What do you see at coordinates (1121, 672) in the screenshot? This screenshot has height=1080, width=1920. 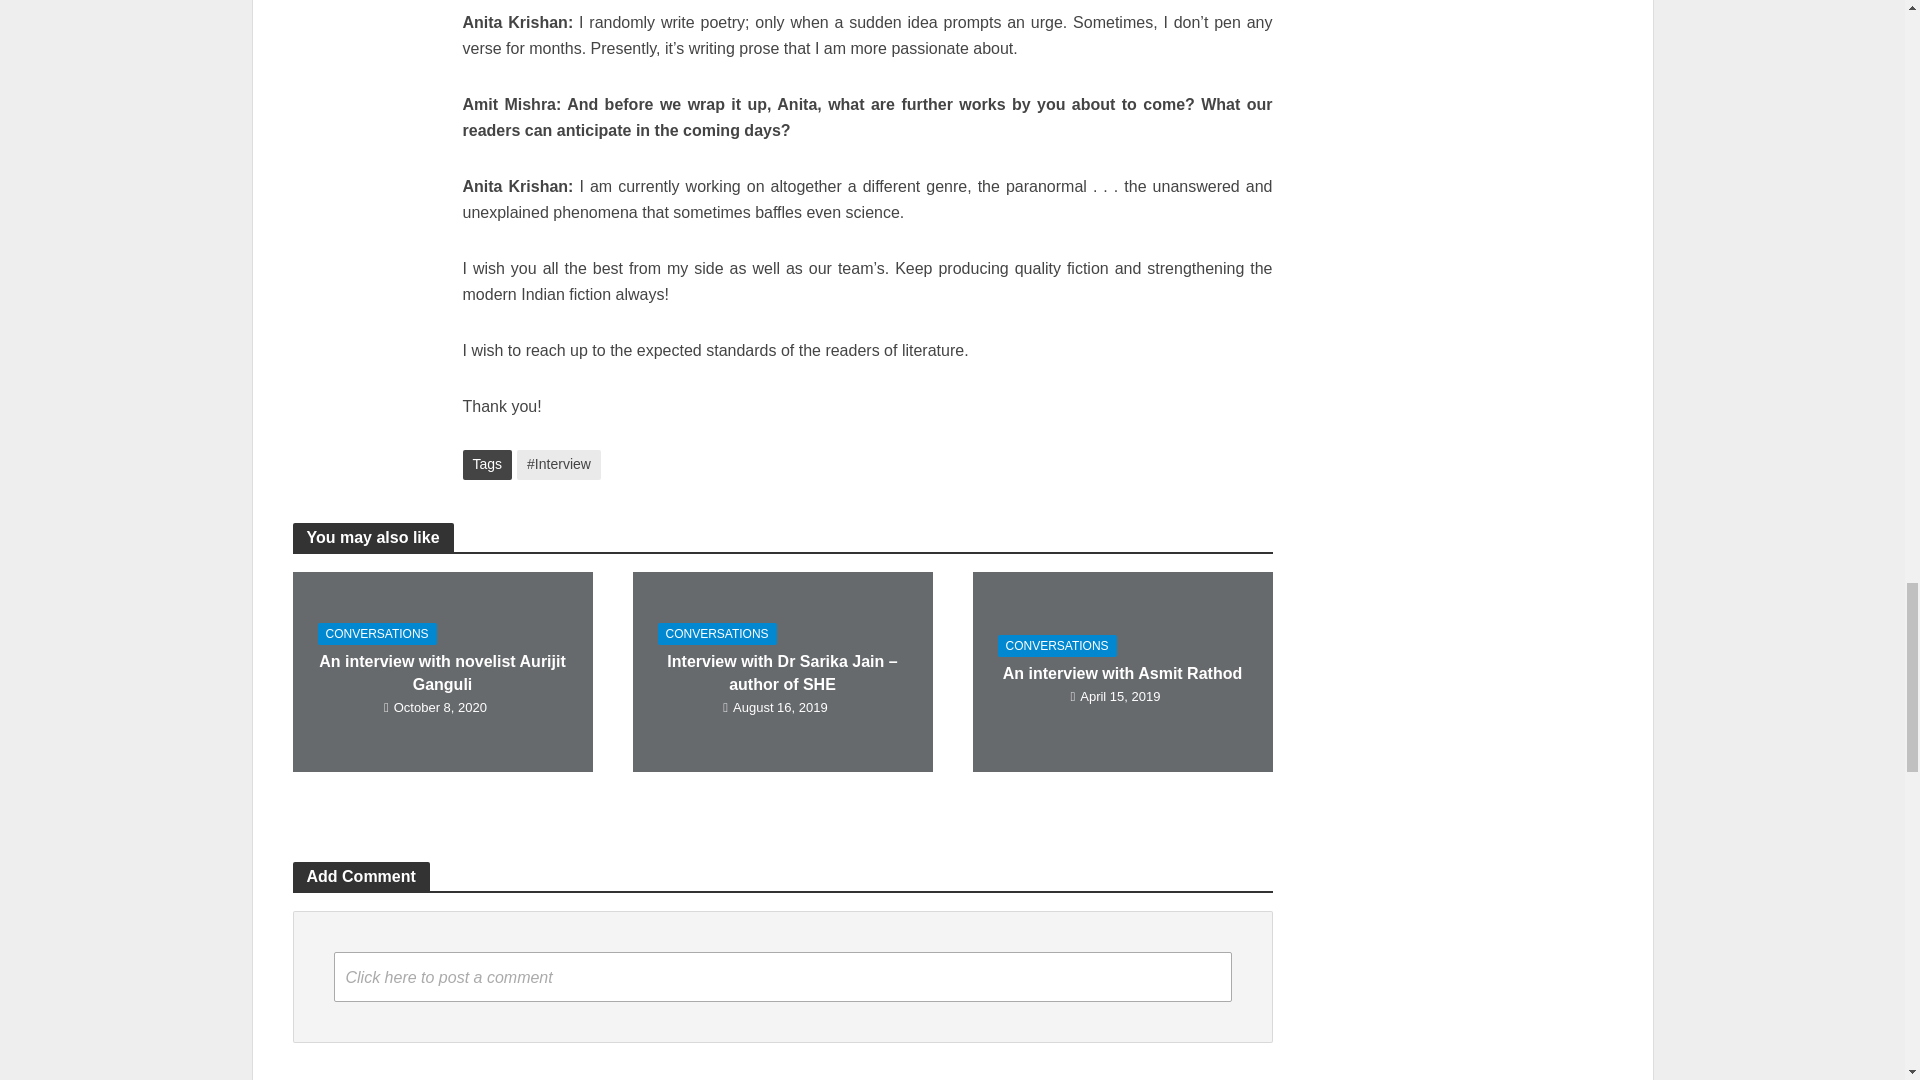 I see `An interview with Asmit Rathod` at bounding box center [1121, 672].